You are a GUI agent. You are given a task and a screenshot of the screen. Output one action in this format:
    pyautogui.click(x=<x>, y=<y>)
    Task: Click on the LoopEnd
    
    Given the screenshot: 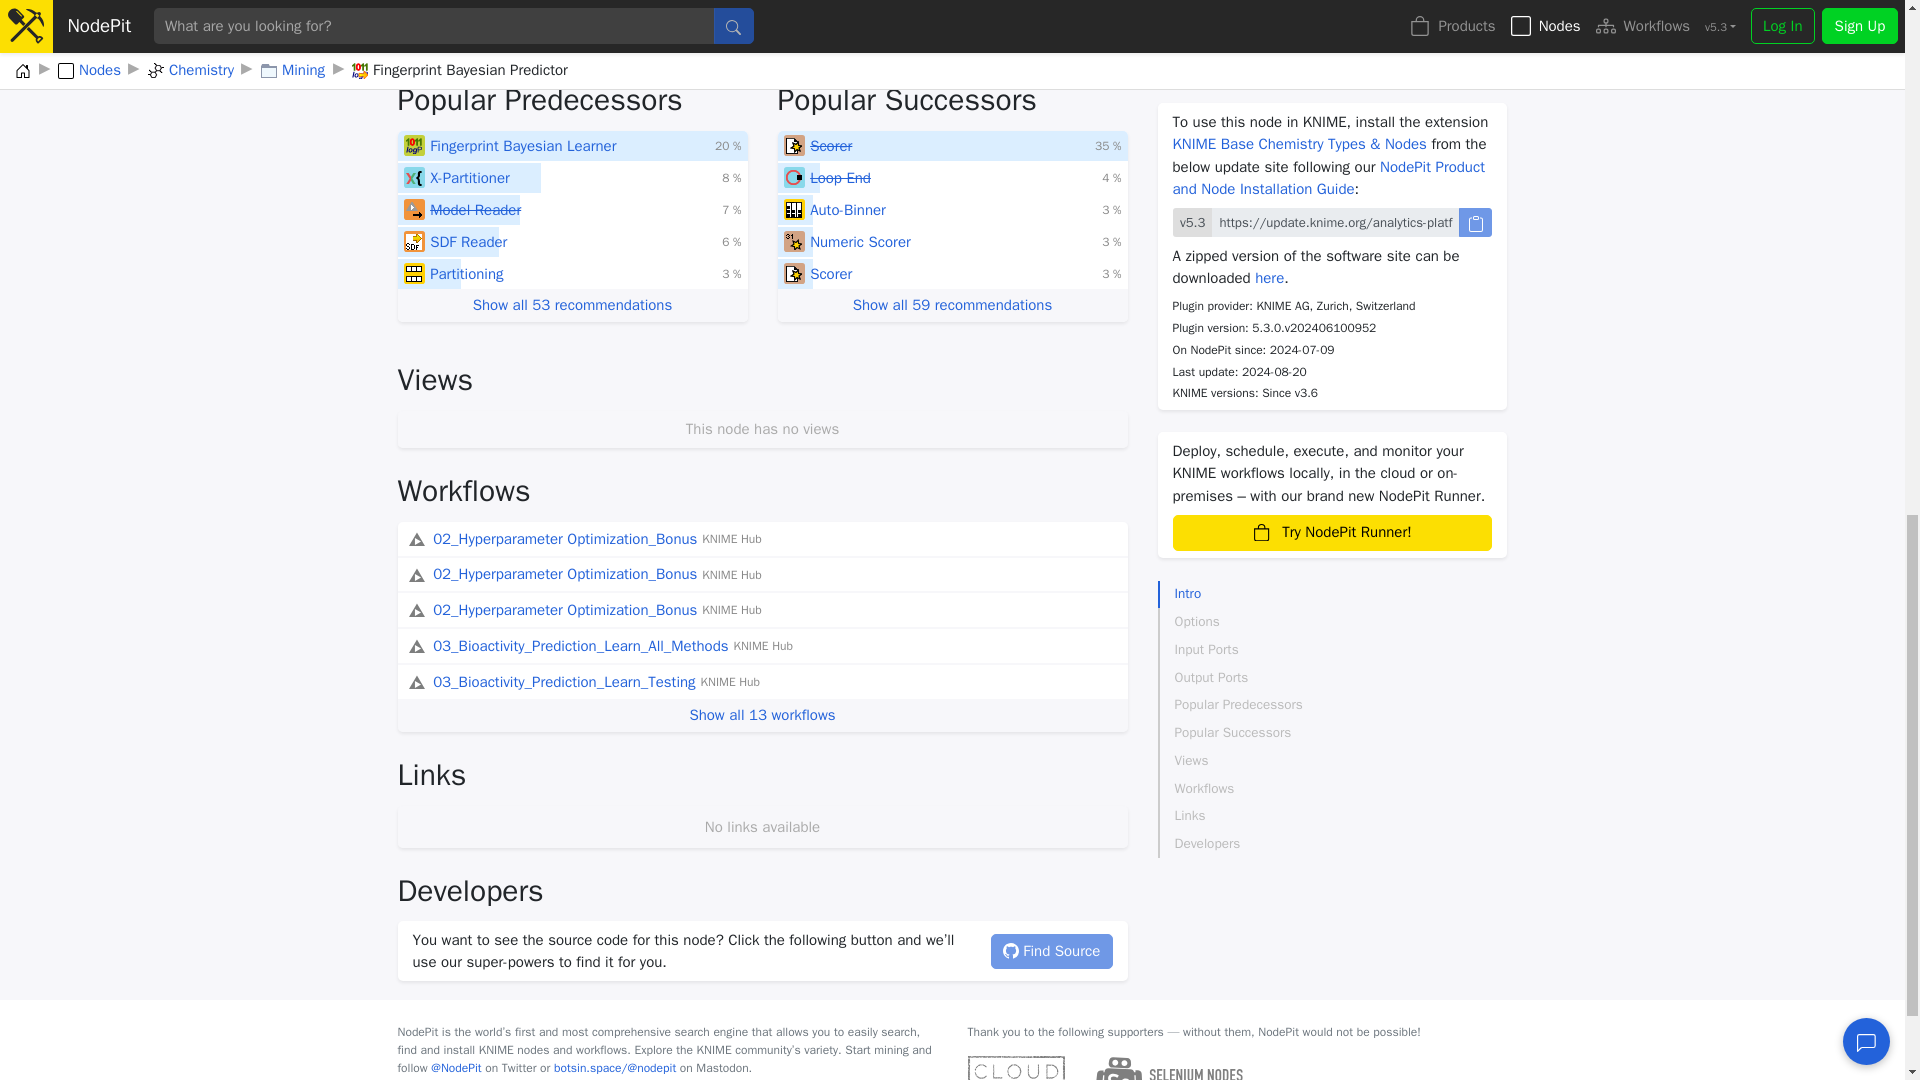 What is the action you would take?
    pyautogui.click(x=794, y=178)
    